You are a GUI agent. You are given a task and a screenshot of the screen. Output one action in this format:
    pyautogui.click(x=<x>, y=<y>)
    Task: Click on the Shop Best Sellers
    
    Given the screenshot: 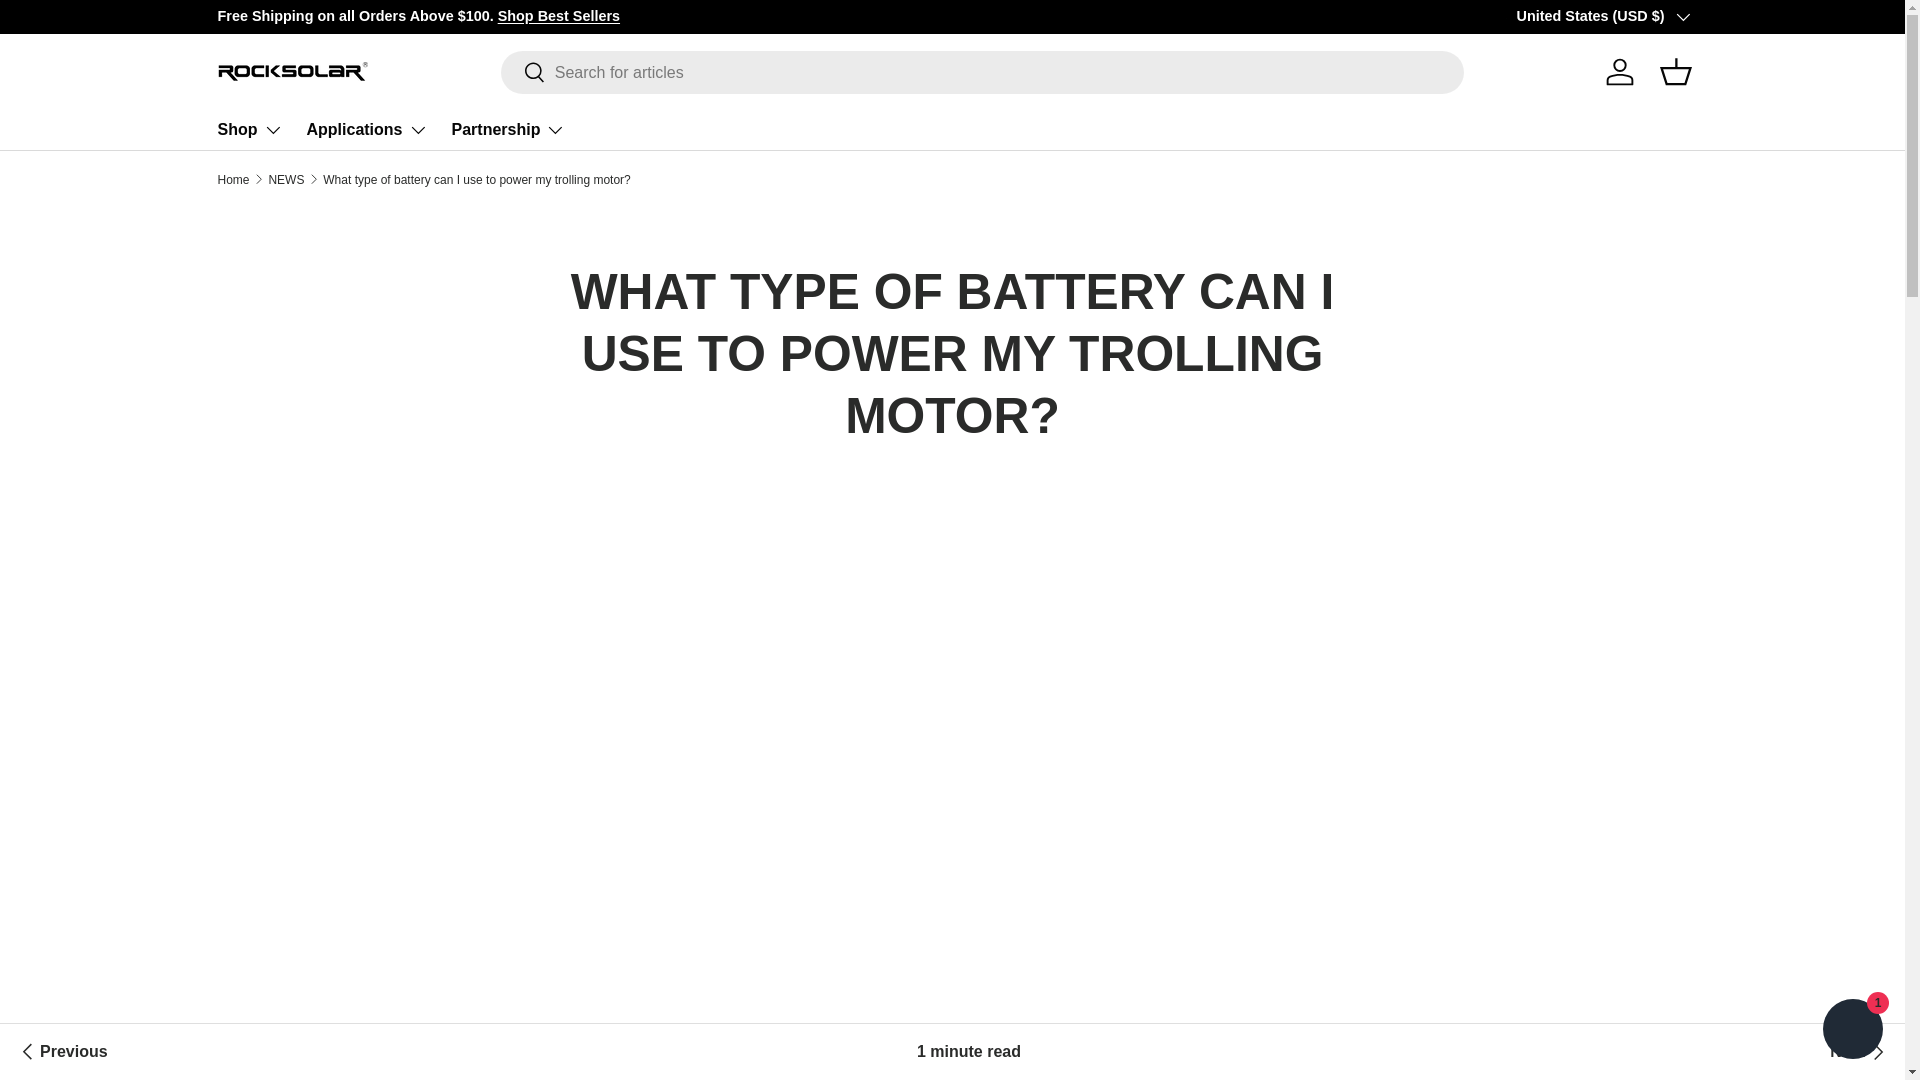 What is the action you would take?
    pyautogui.click(x=558, y=15)
    